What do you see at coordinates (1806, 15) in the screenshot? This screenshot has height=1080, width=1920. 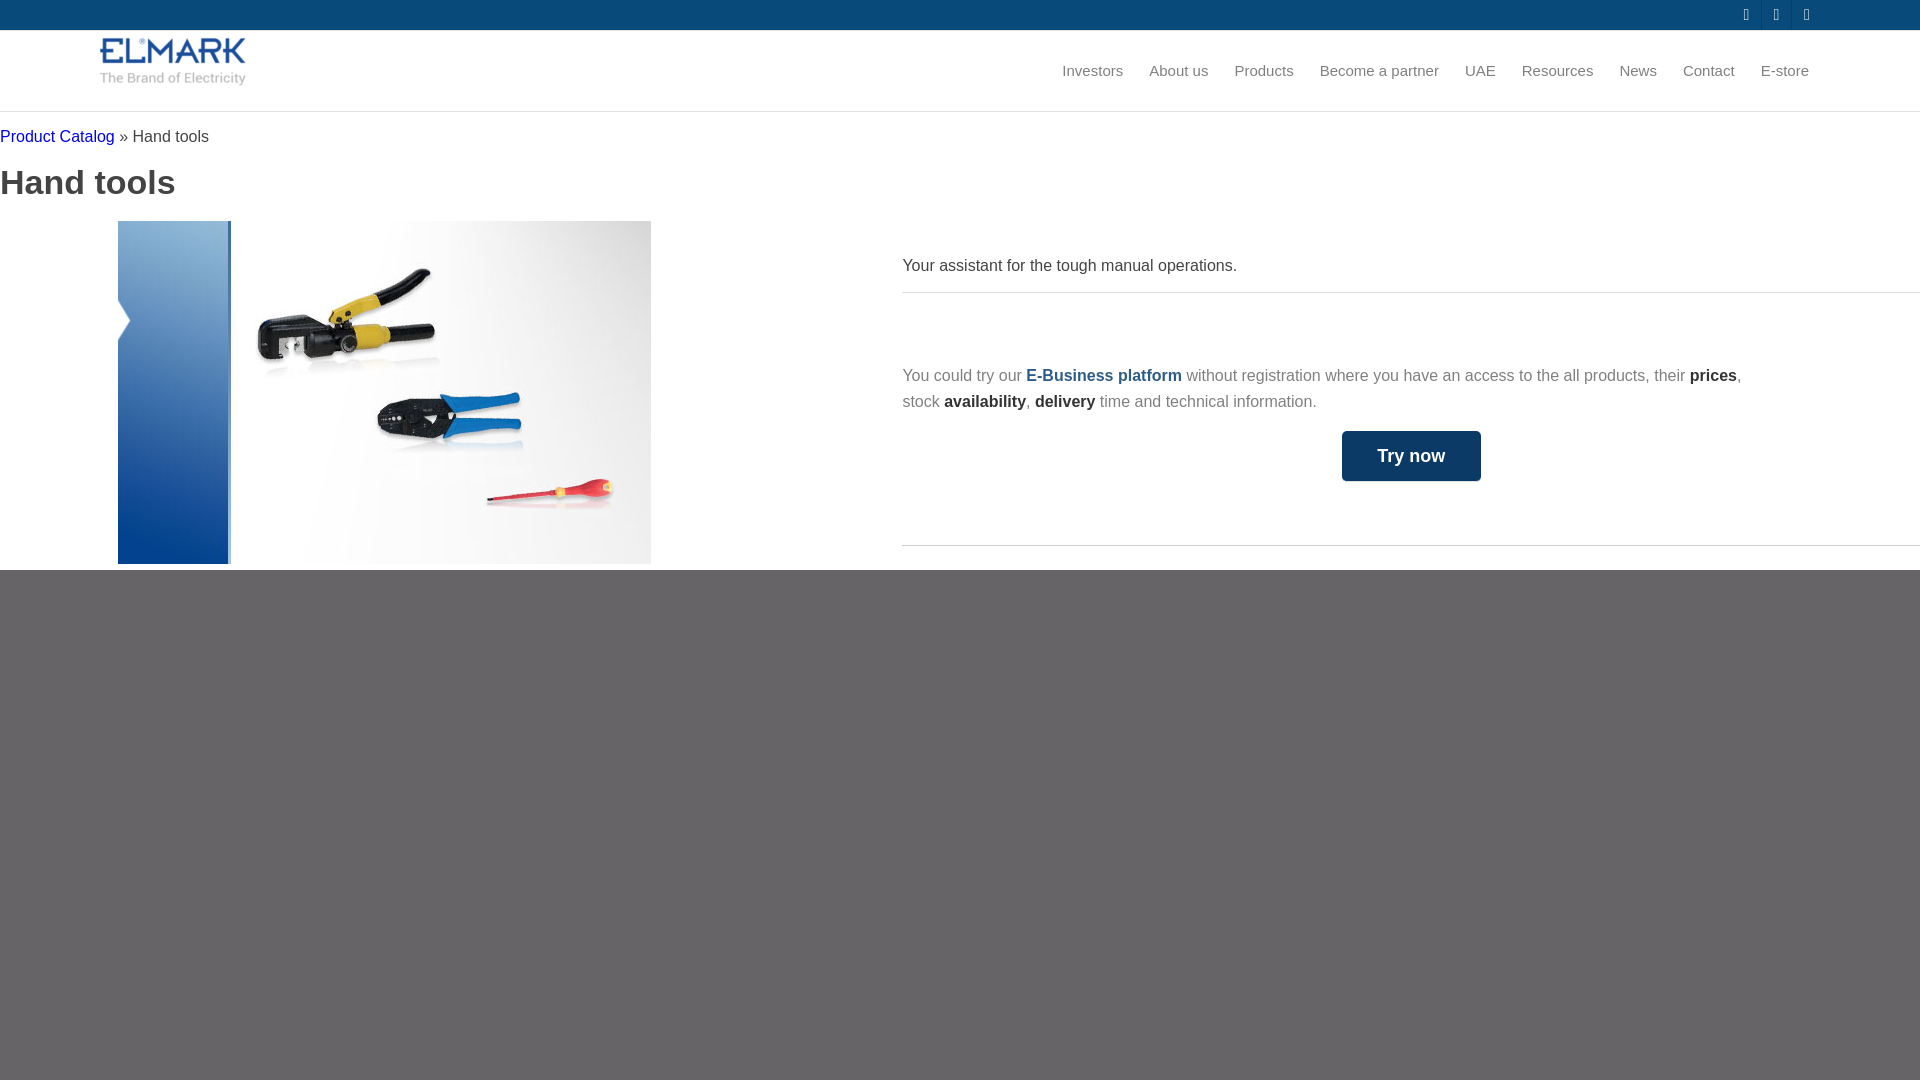 I see `Facebook` at bounding box center [1806, 15].